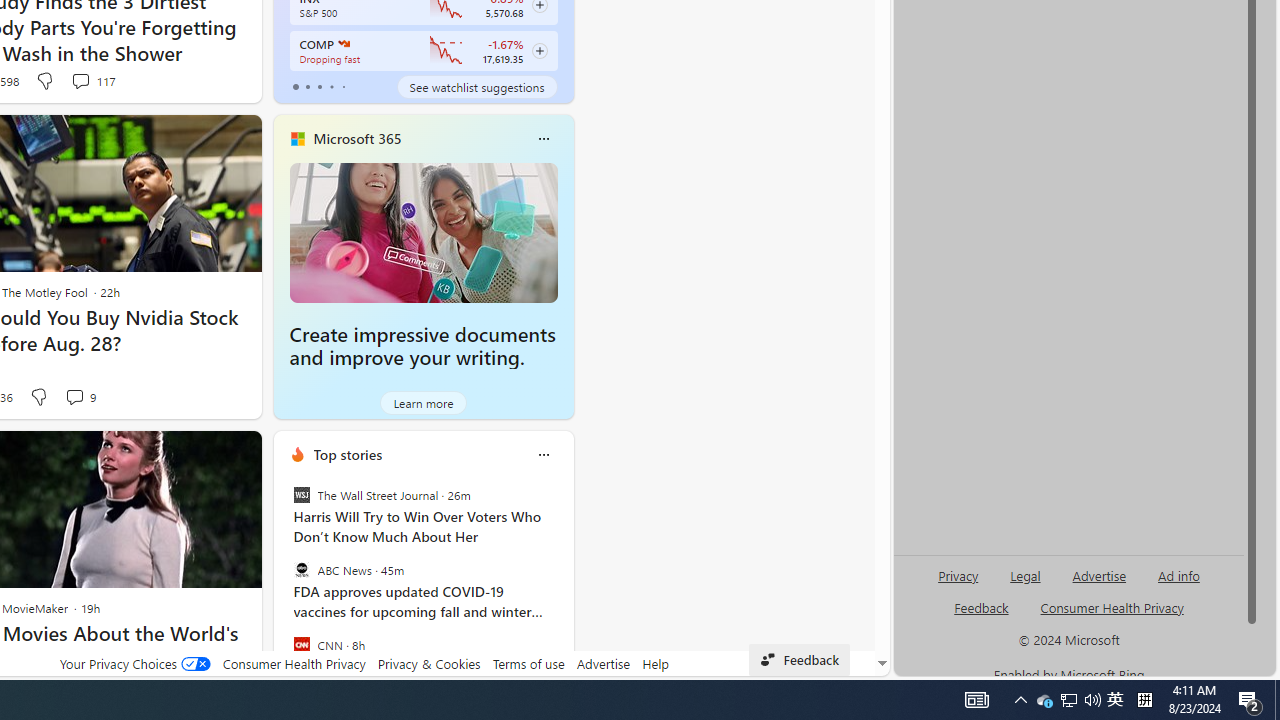  What do you see at coordinates (92, 80) in the screenshot?
I see `View comments 117 Comment` at bounding box center [92, 80].